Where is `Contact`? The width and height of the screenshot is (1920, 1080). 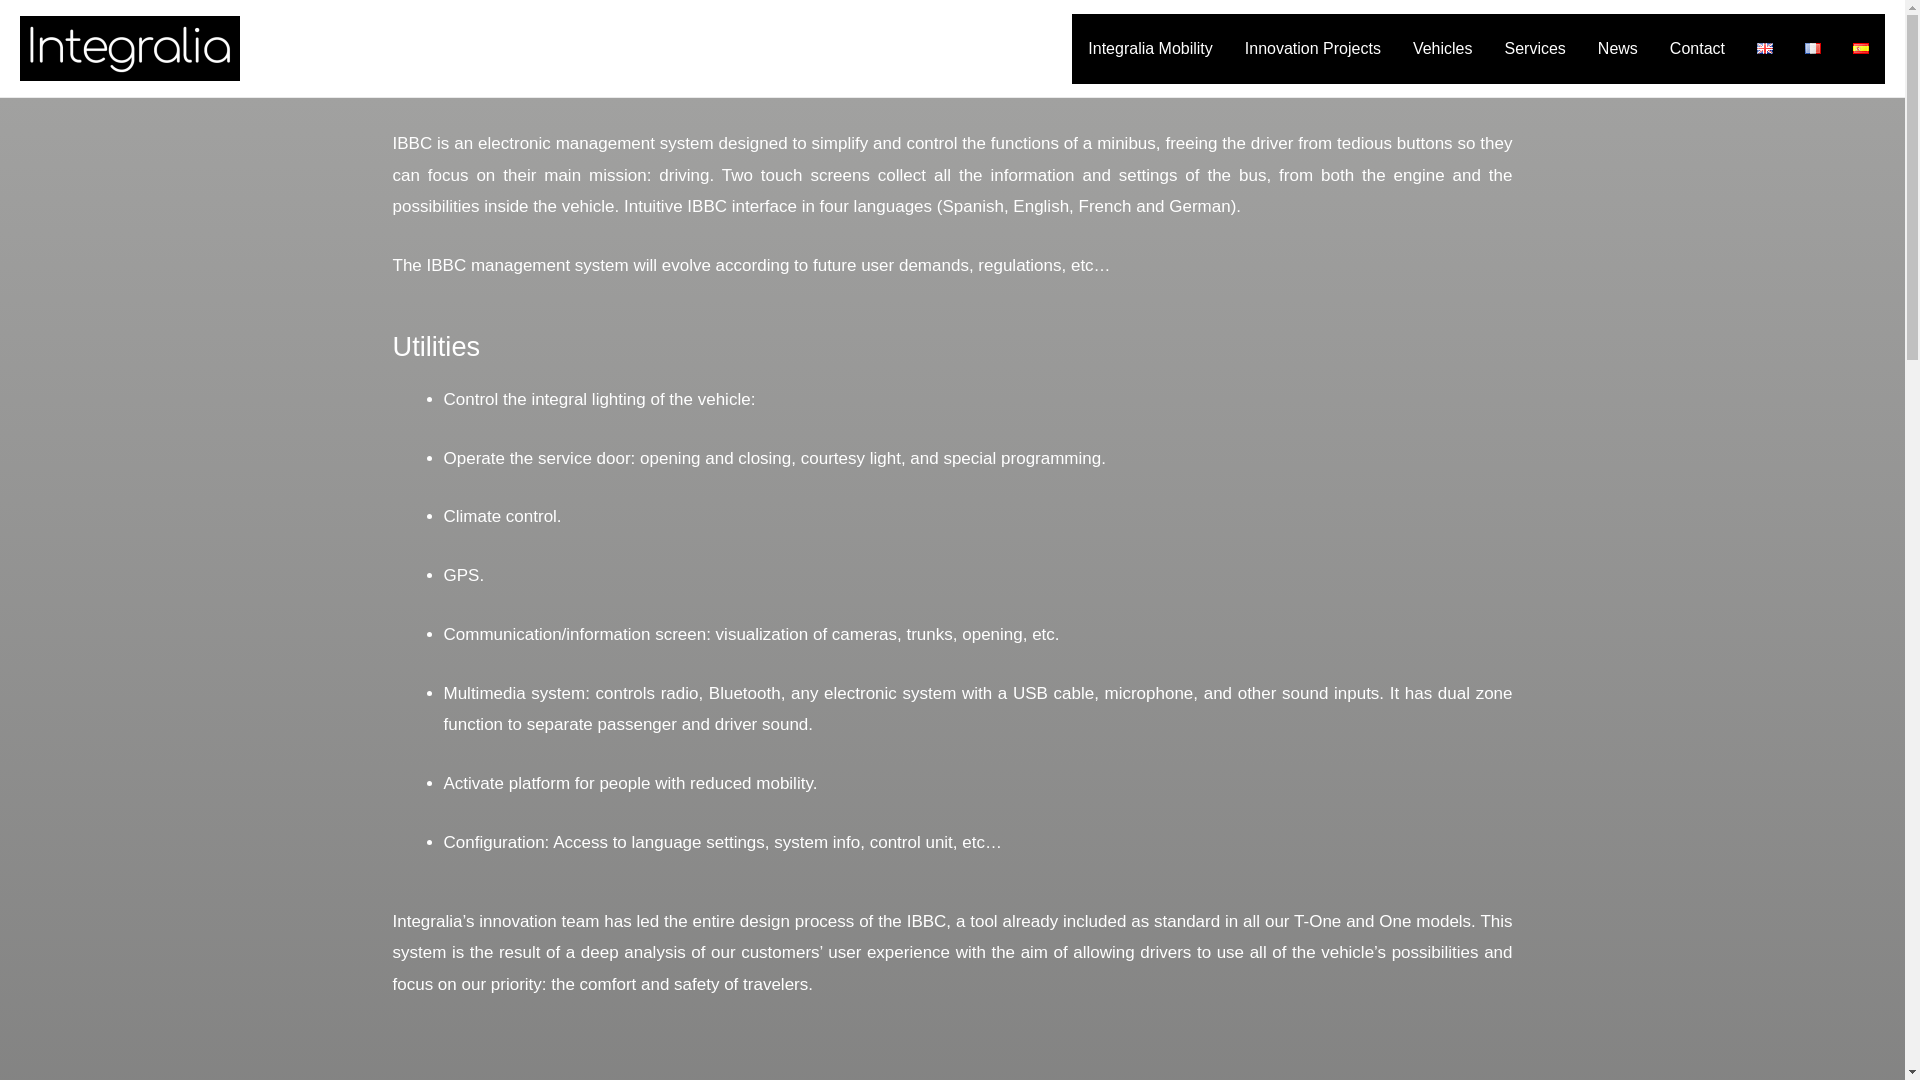
Contact is located at coordinates (1697, 49).